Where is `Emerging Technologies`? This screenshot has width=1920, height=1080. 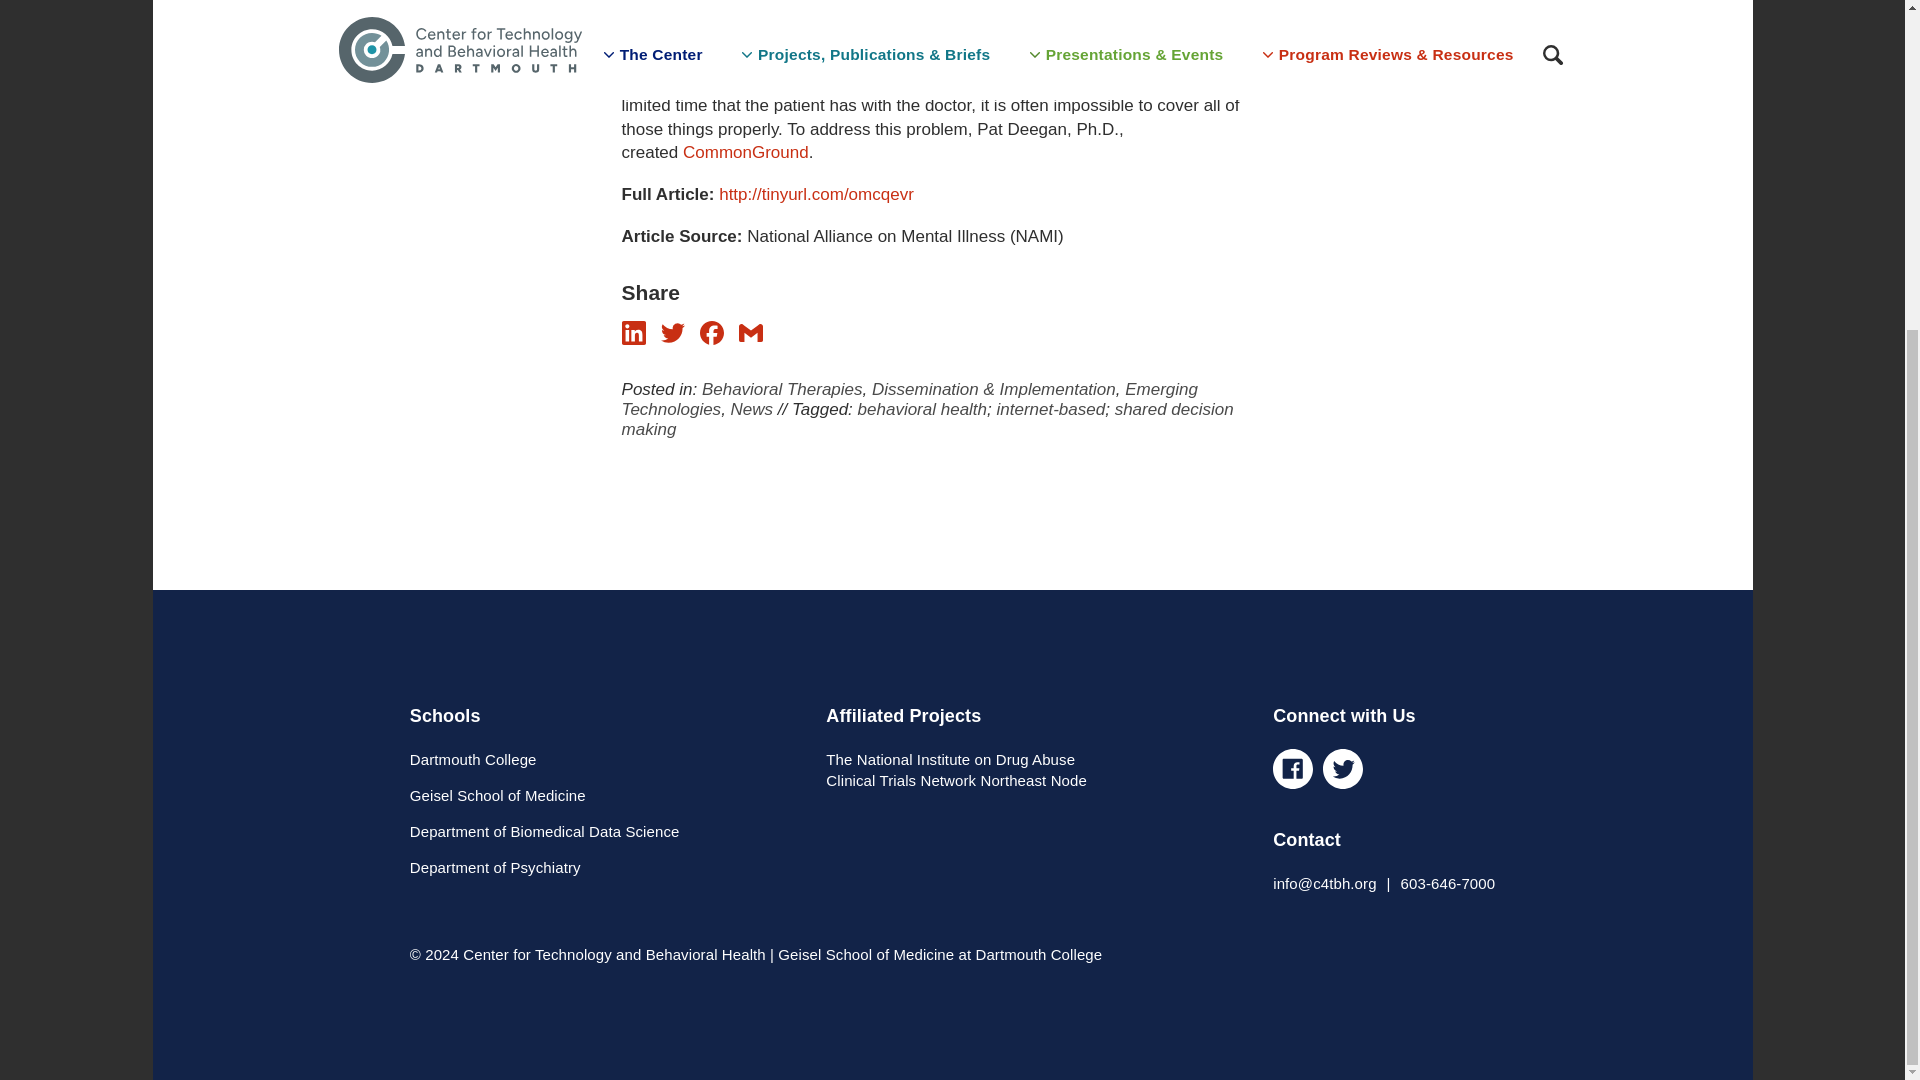
Emerging Technologies is located at coordinates (910, 400).